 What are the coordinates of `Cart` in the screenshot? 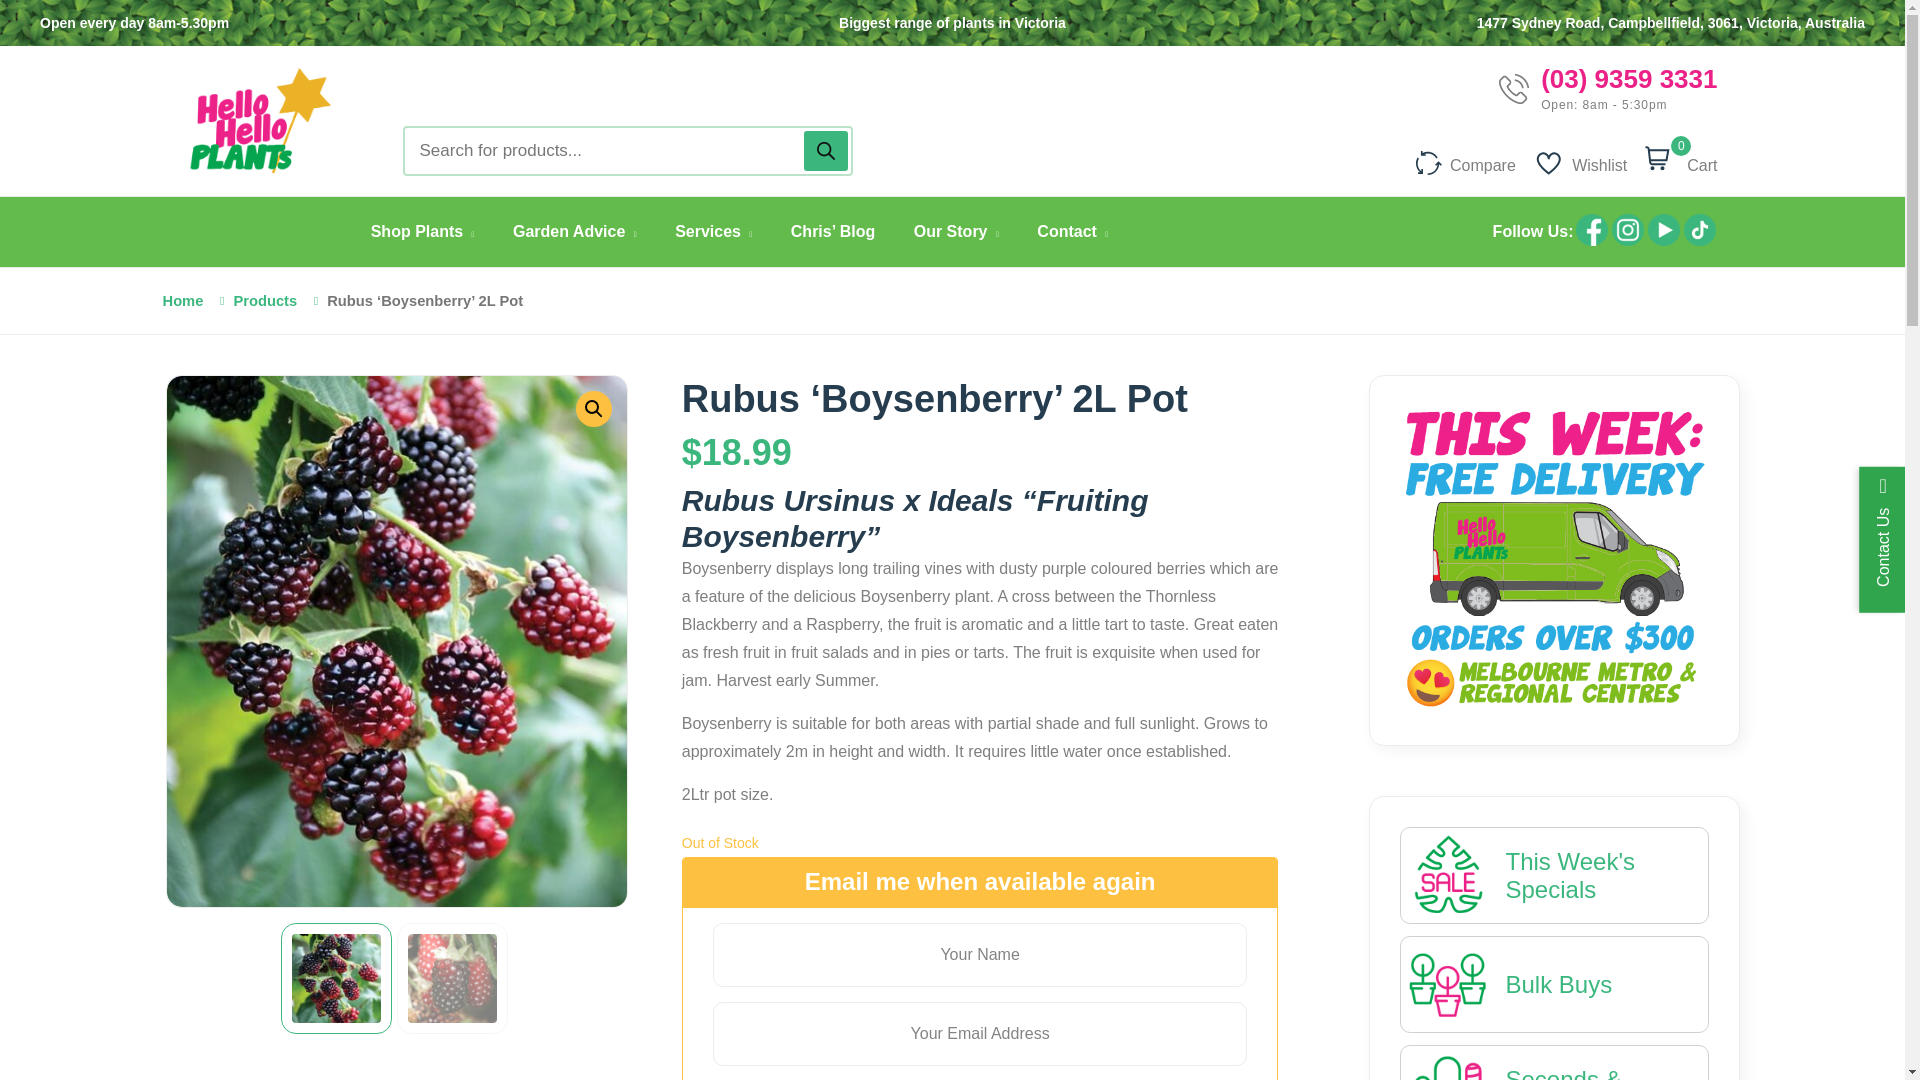 It's located at (1698, 160).